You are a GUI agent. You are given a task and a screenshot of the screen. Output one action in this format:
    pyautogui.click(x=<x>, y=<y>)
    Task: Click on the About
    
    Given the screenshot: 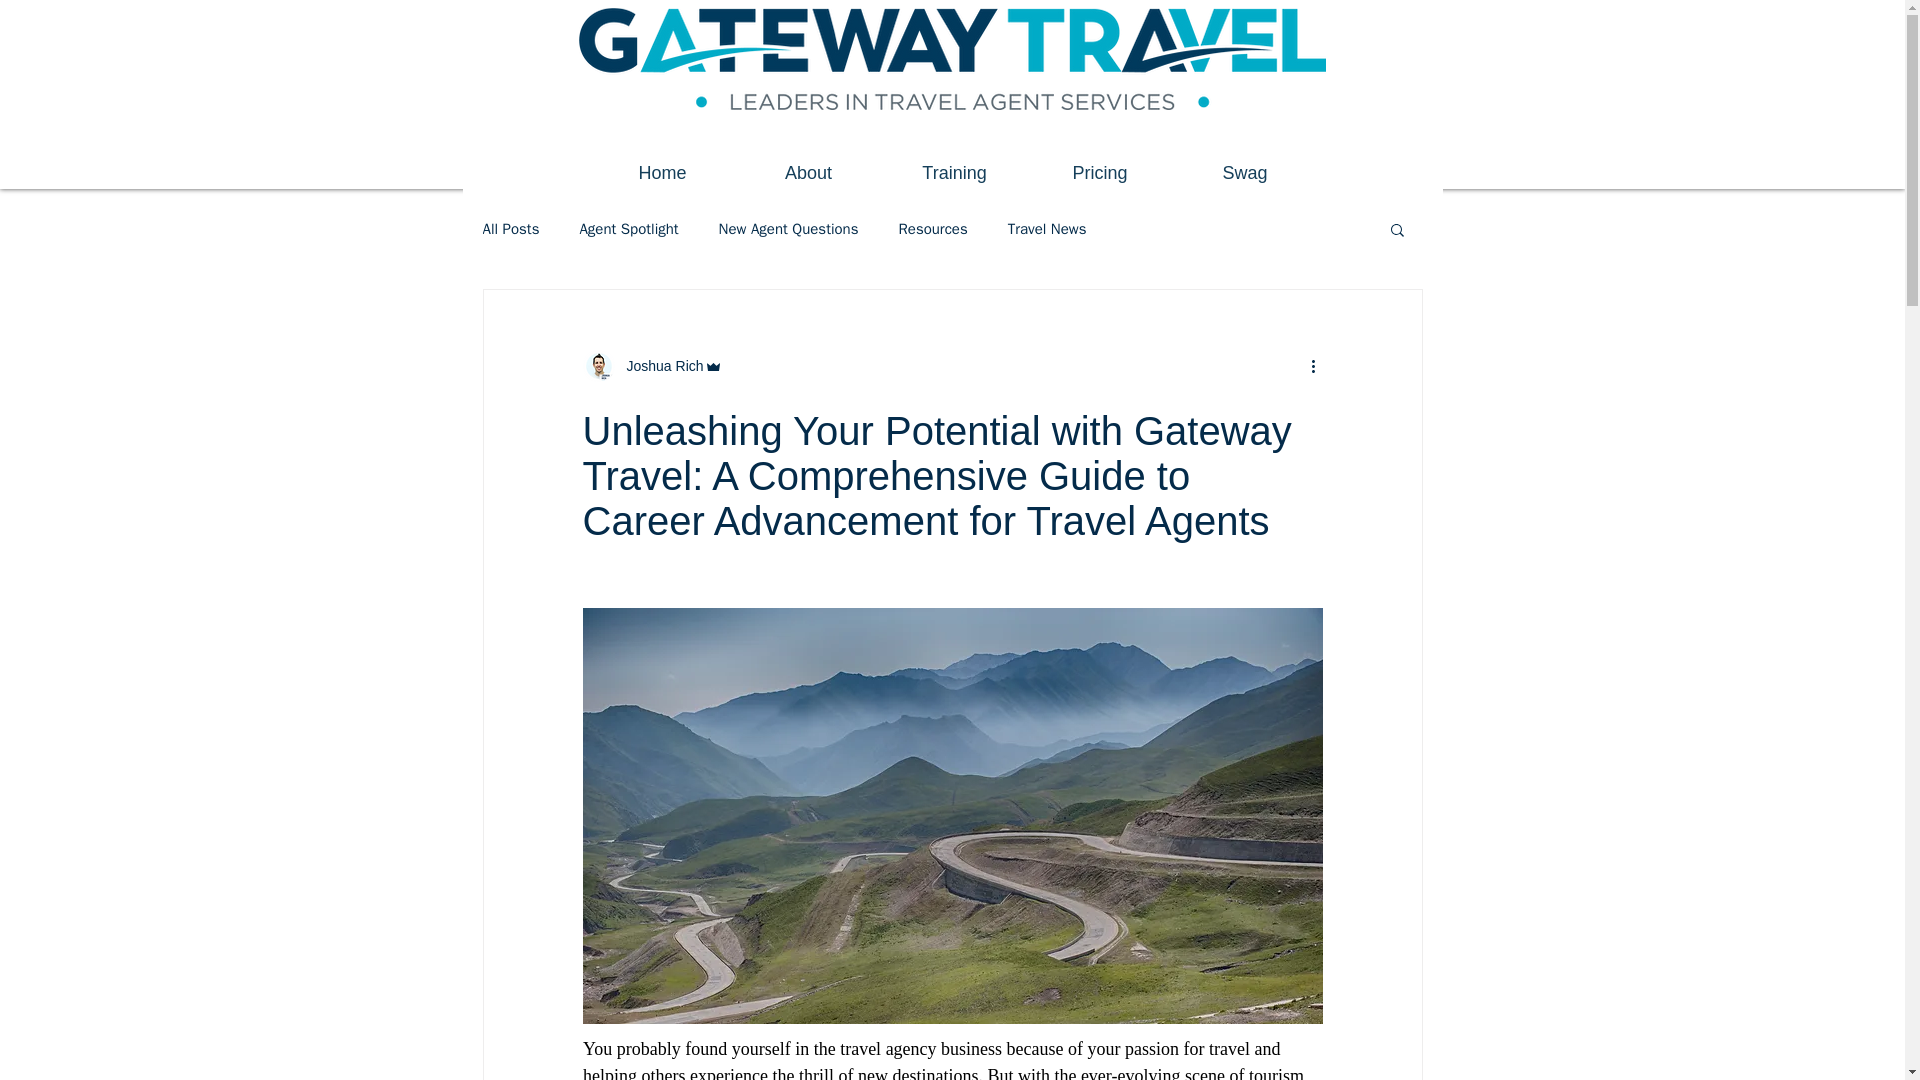 What is the action you would take?
    pyautogui.click(x=808, y=173)
    